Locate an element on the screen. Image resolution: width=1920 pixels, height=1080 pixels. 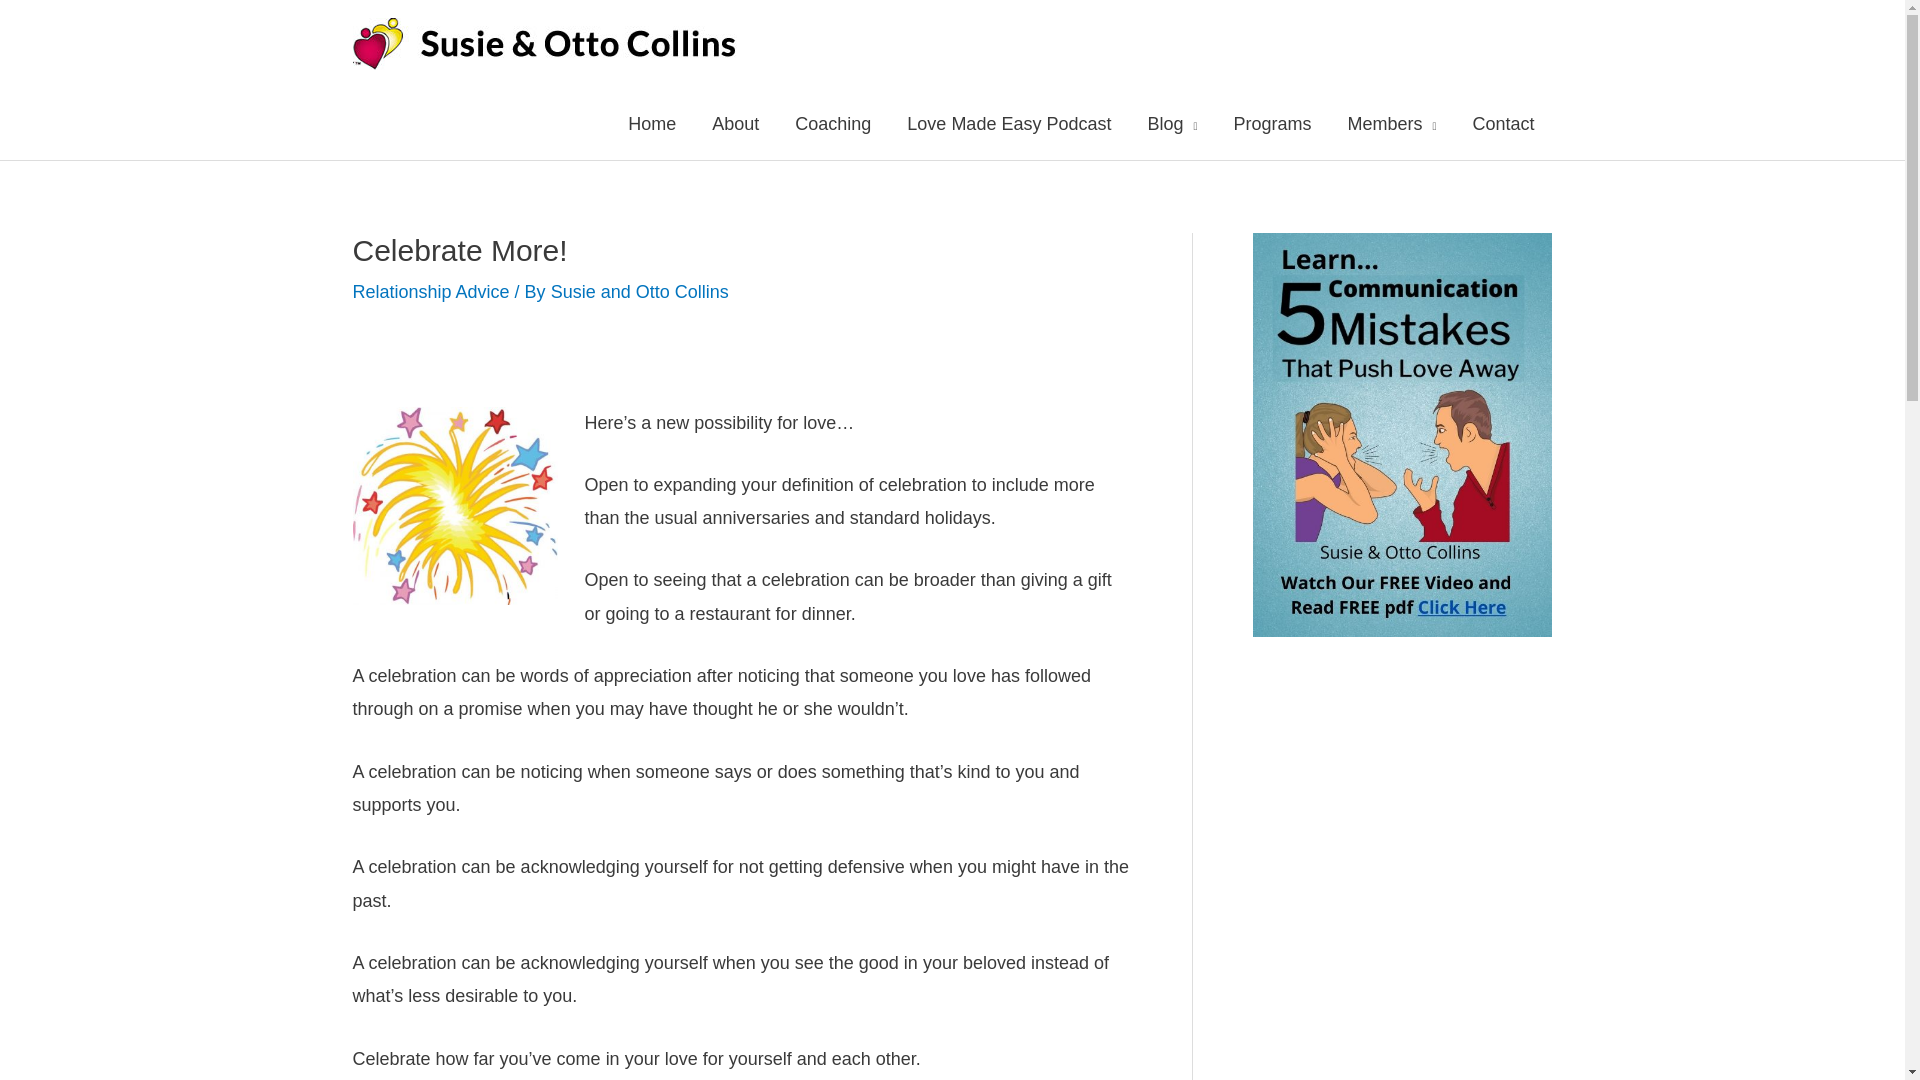
Blog is located at coordinates (1172, 123).